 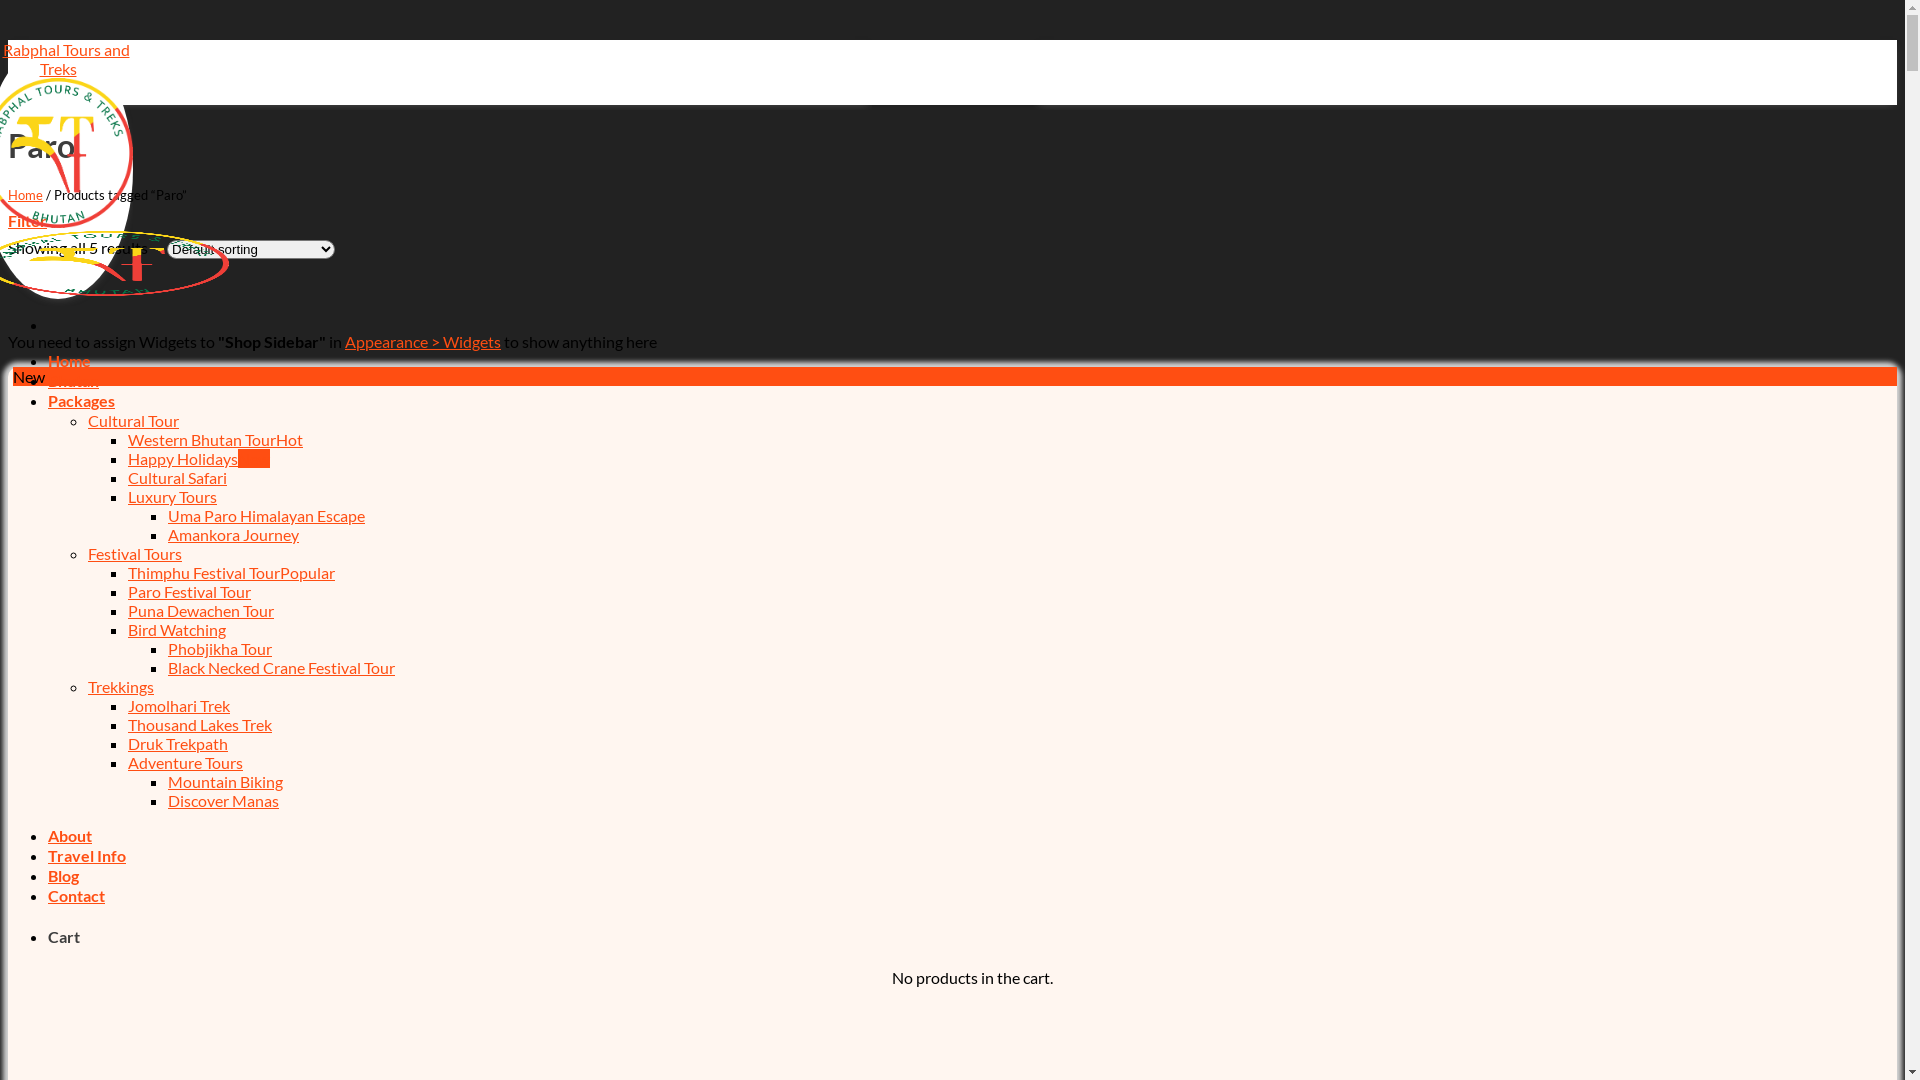 What do you see at coordinates (177, 630) in the screenshot?
I see `Bird Watching` at bounding box center [177, 630].